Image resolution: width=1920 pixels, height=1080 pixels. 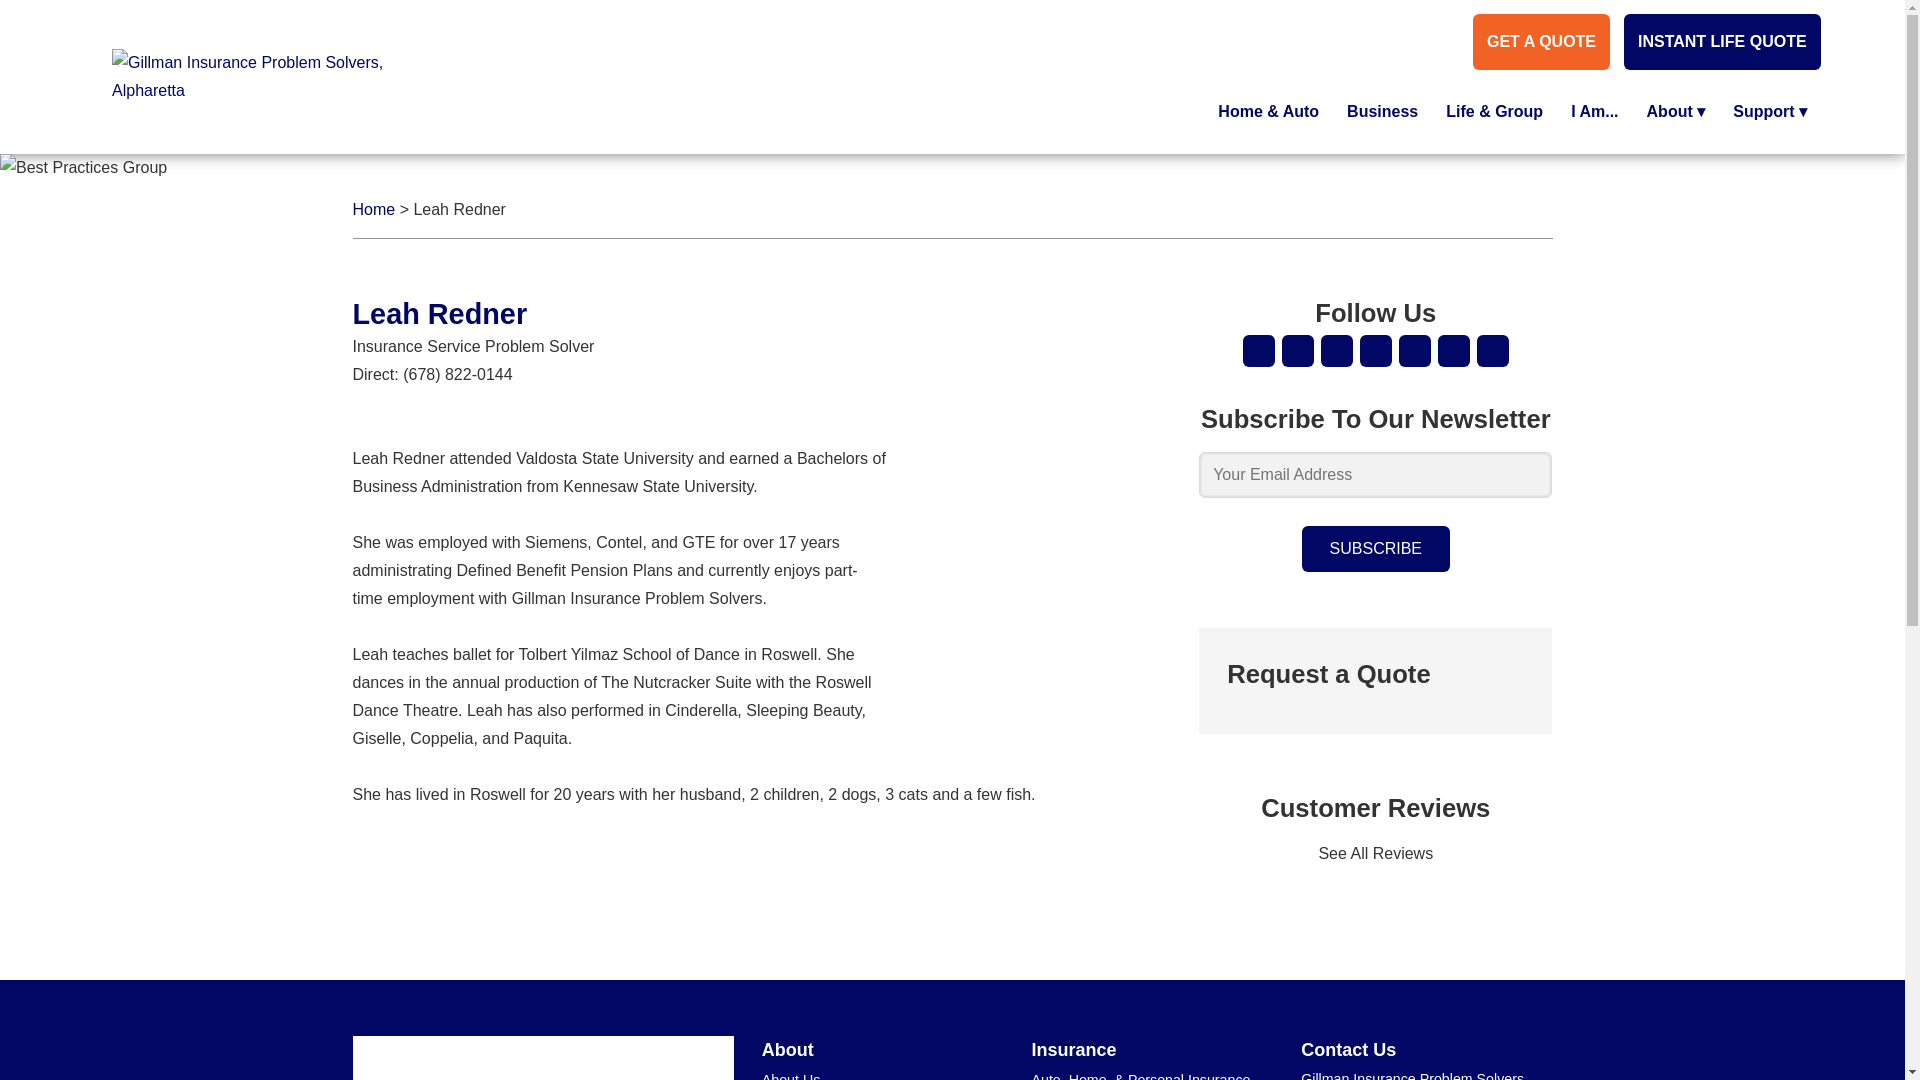 What do you see at coordinates (84, 168) in the screenshot?
I see `header-curved-interior` at bounding box center [84, 168].